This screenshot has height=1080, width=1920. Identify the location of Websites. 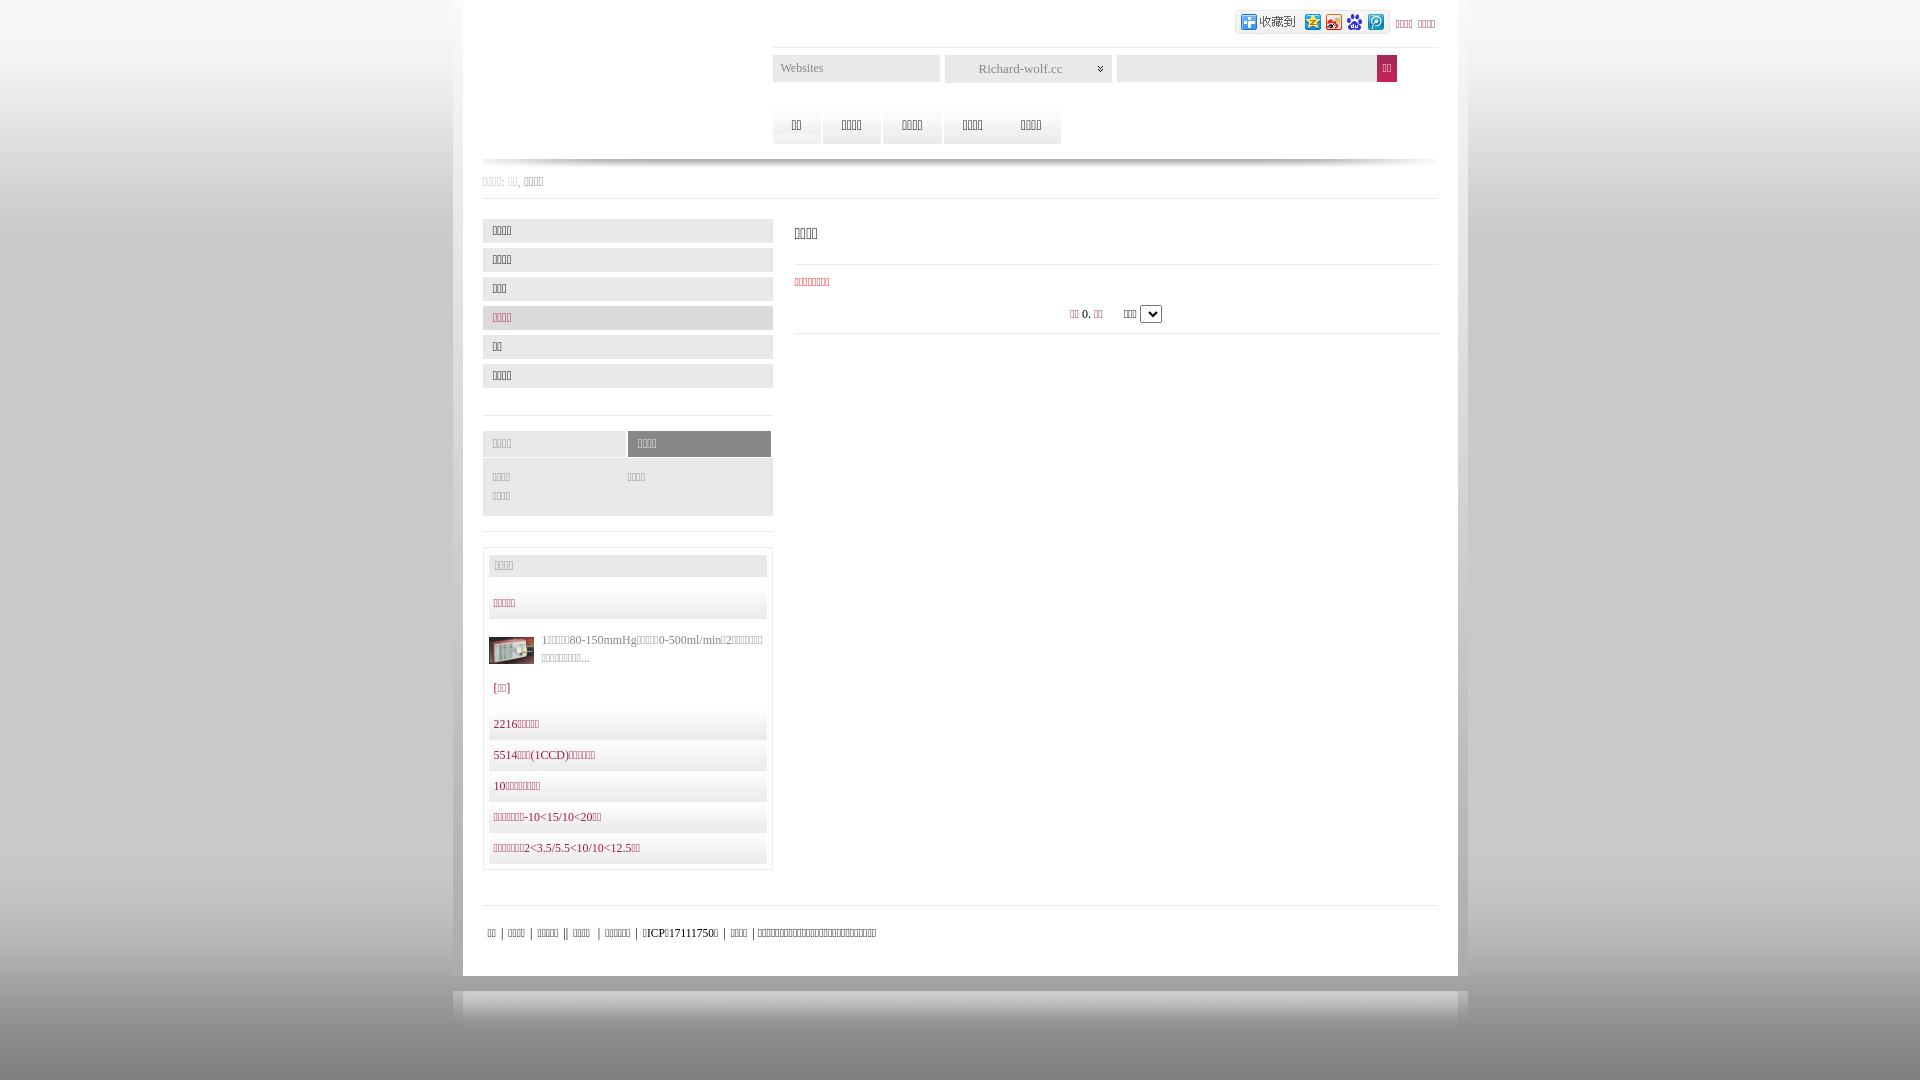
(802, 68).